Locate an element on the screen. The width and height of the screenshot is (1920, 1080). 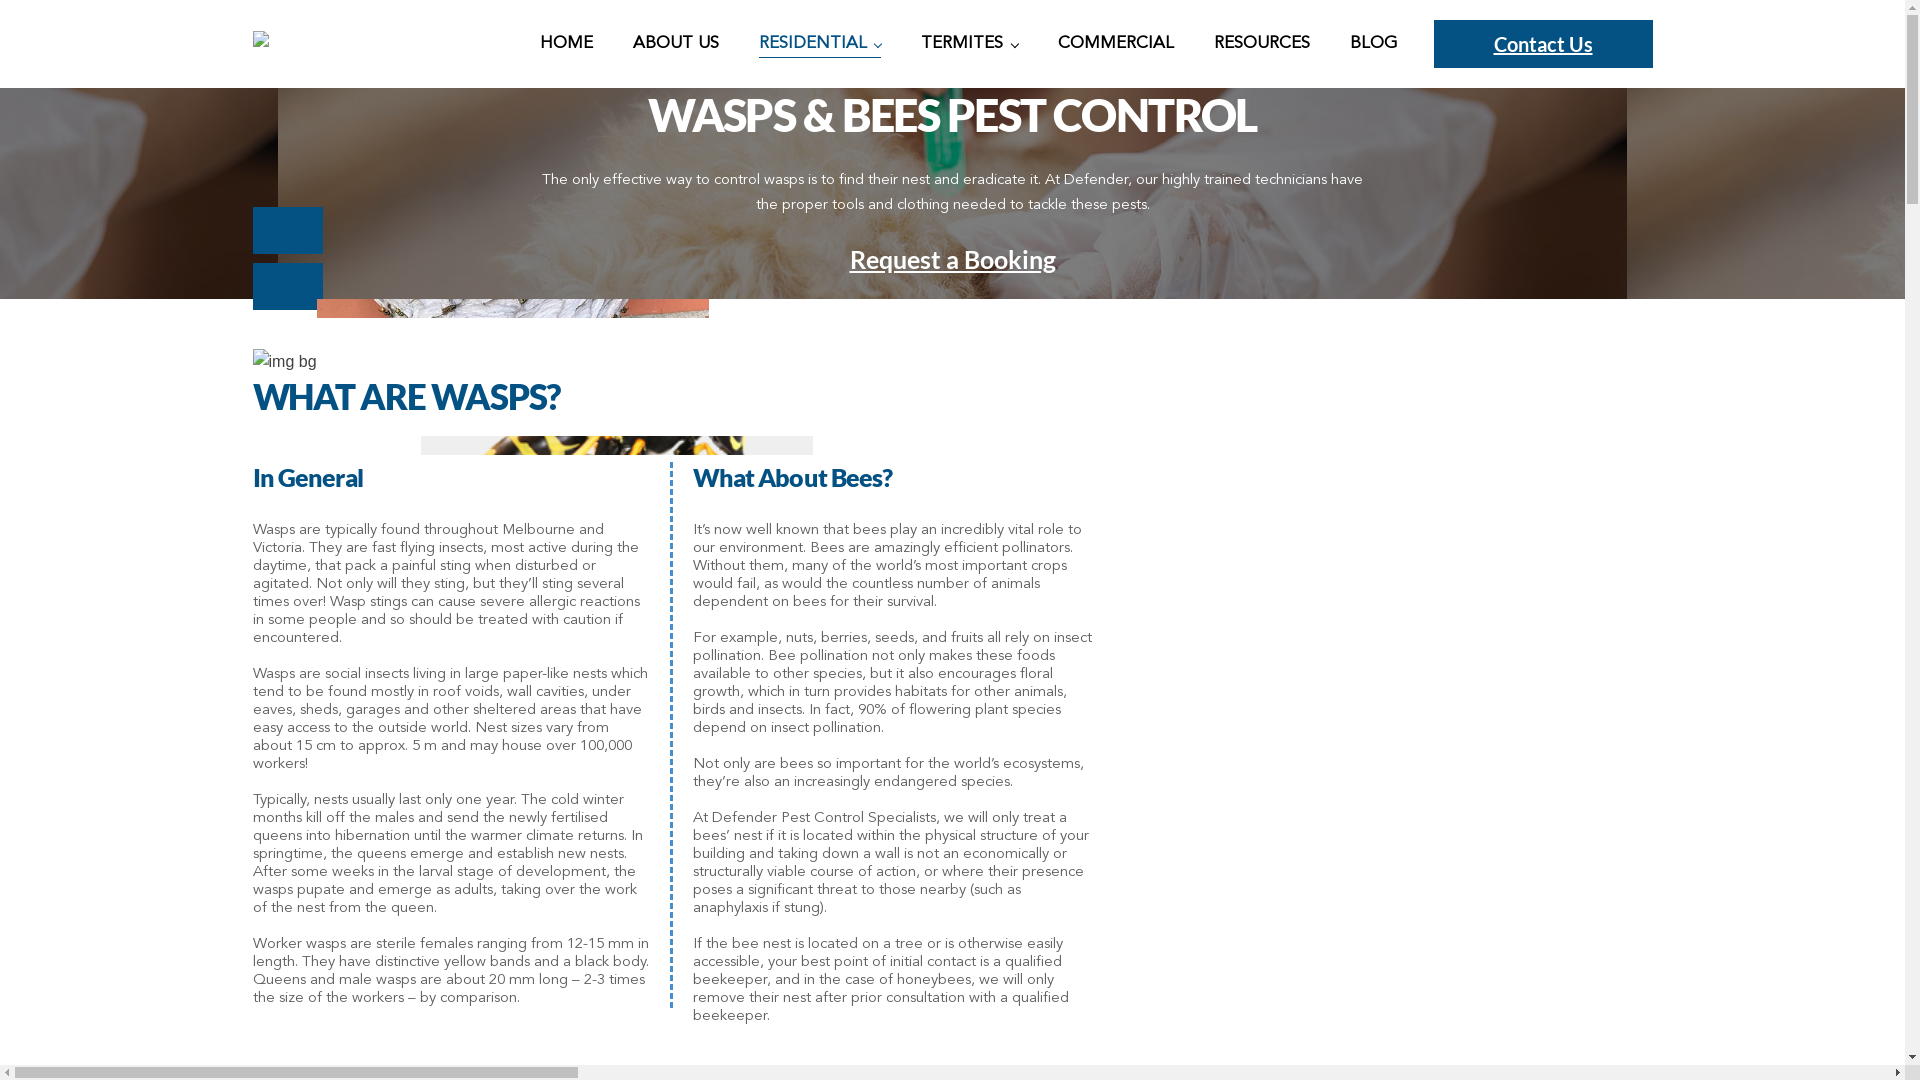
ABOUT US is located at coordinates (676, 44).